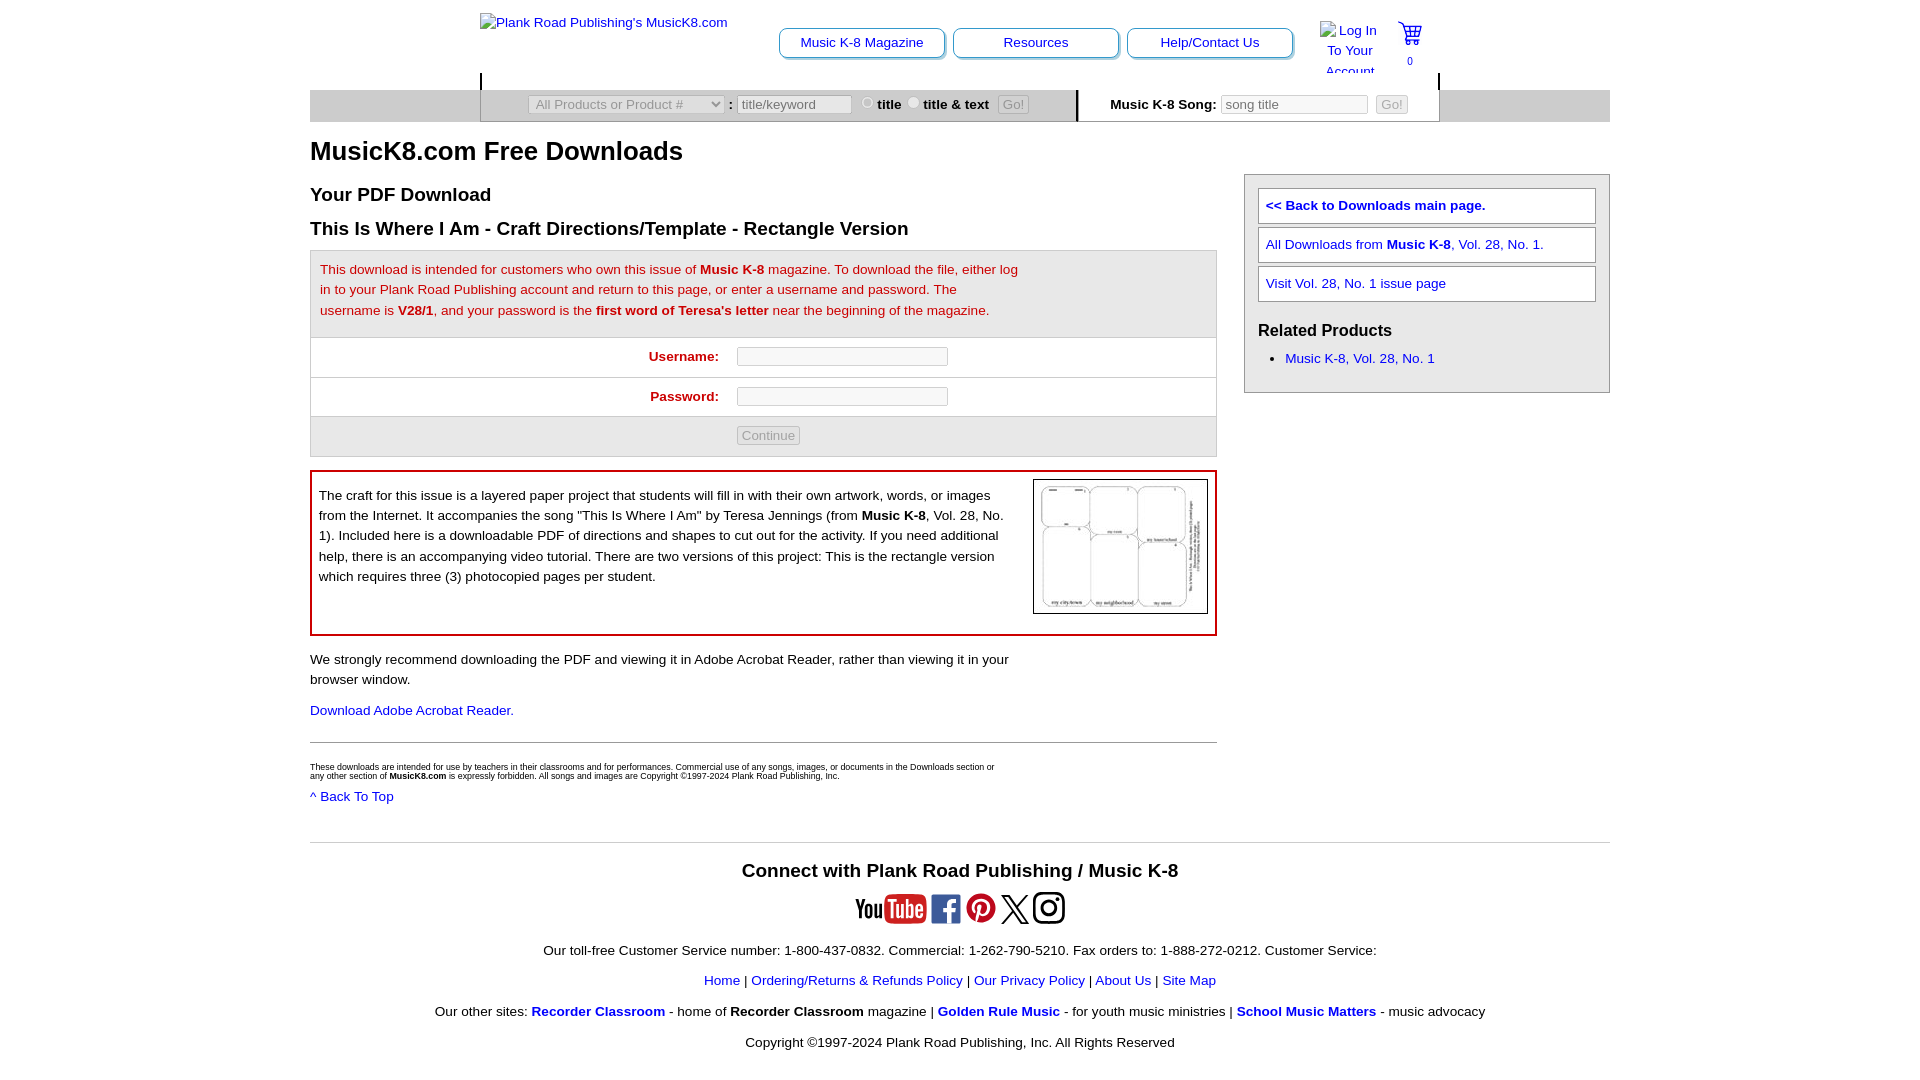 This screenshot has height=1080, width=1920. What do you see at coordinates (1014, 104) in the screenshot?
I see `Go!` at bounding box center [1014, 104].